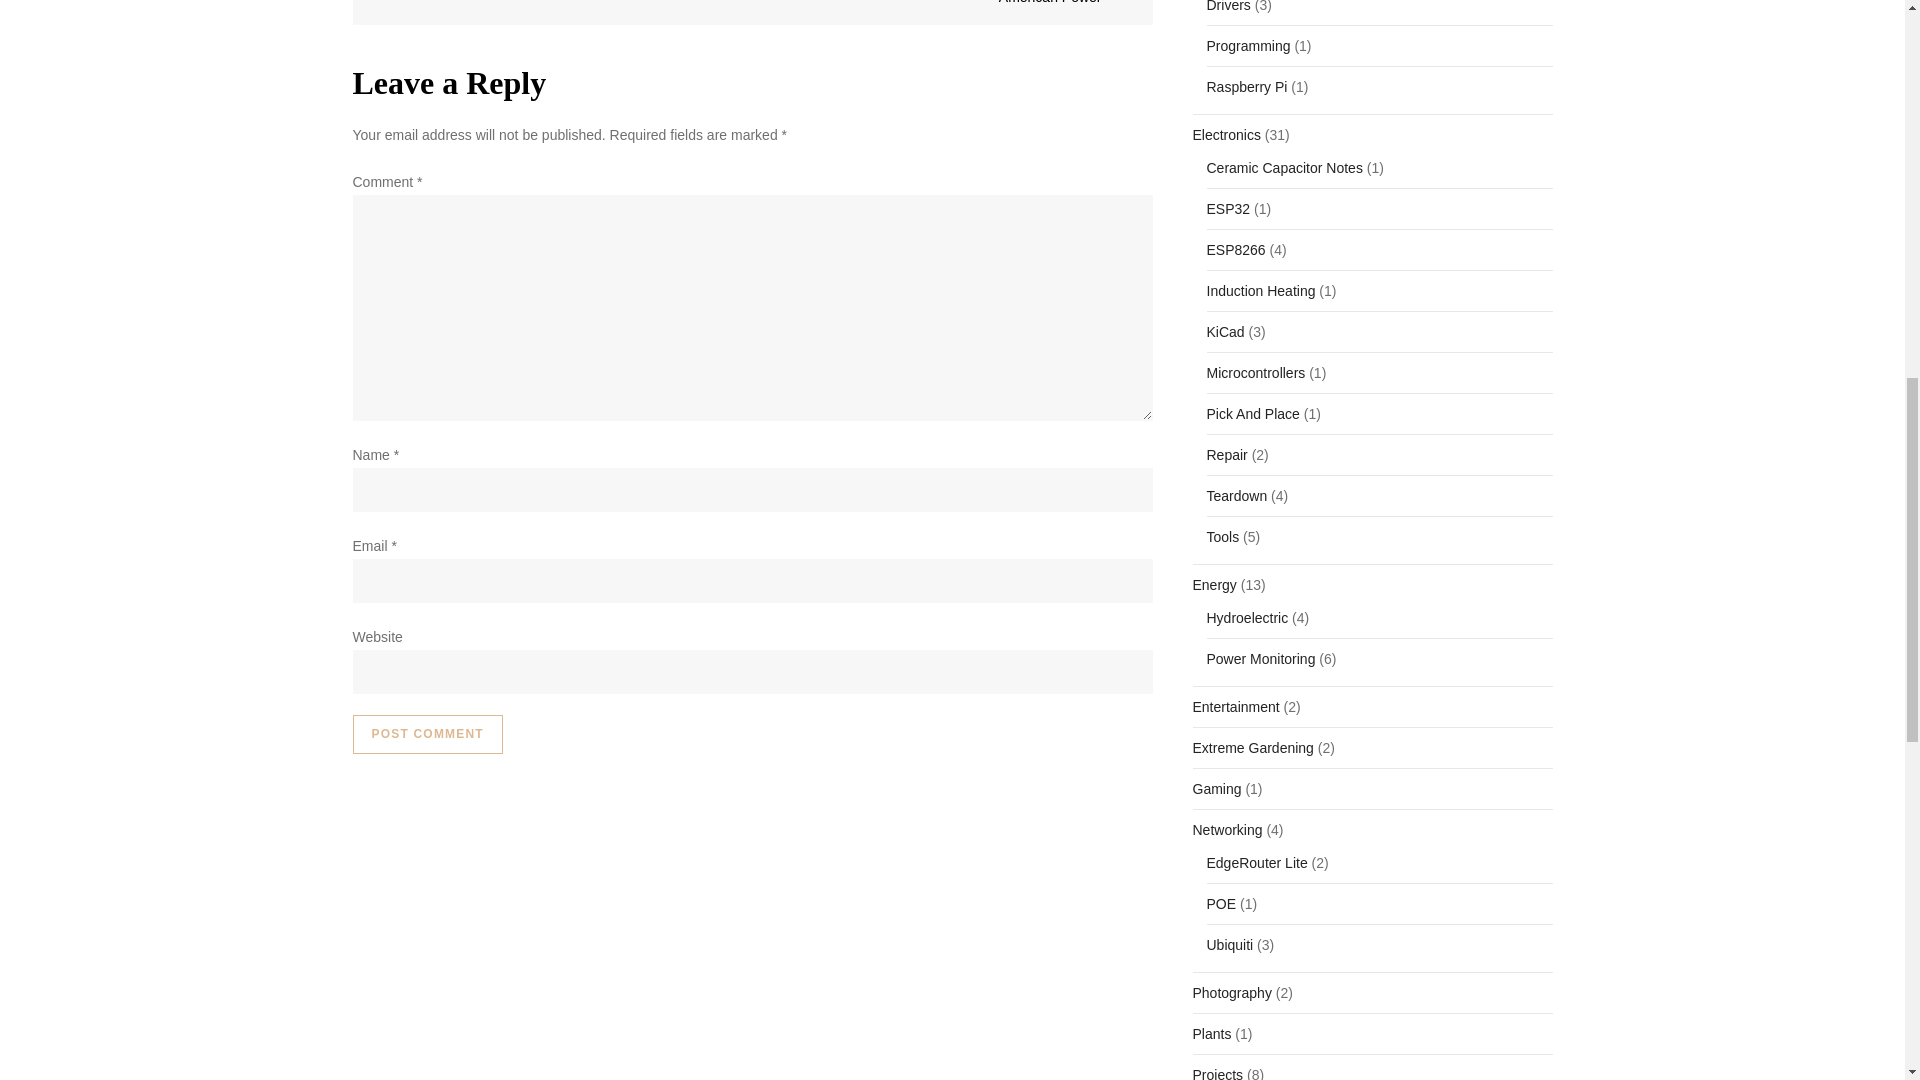 The image size is (1920, 1080). I want to click on Networking, so click(1226, 830).